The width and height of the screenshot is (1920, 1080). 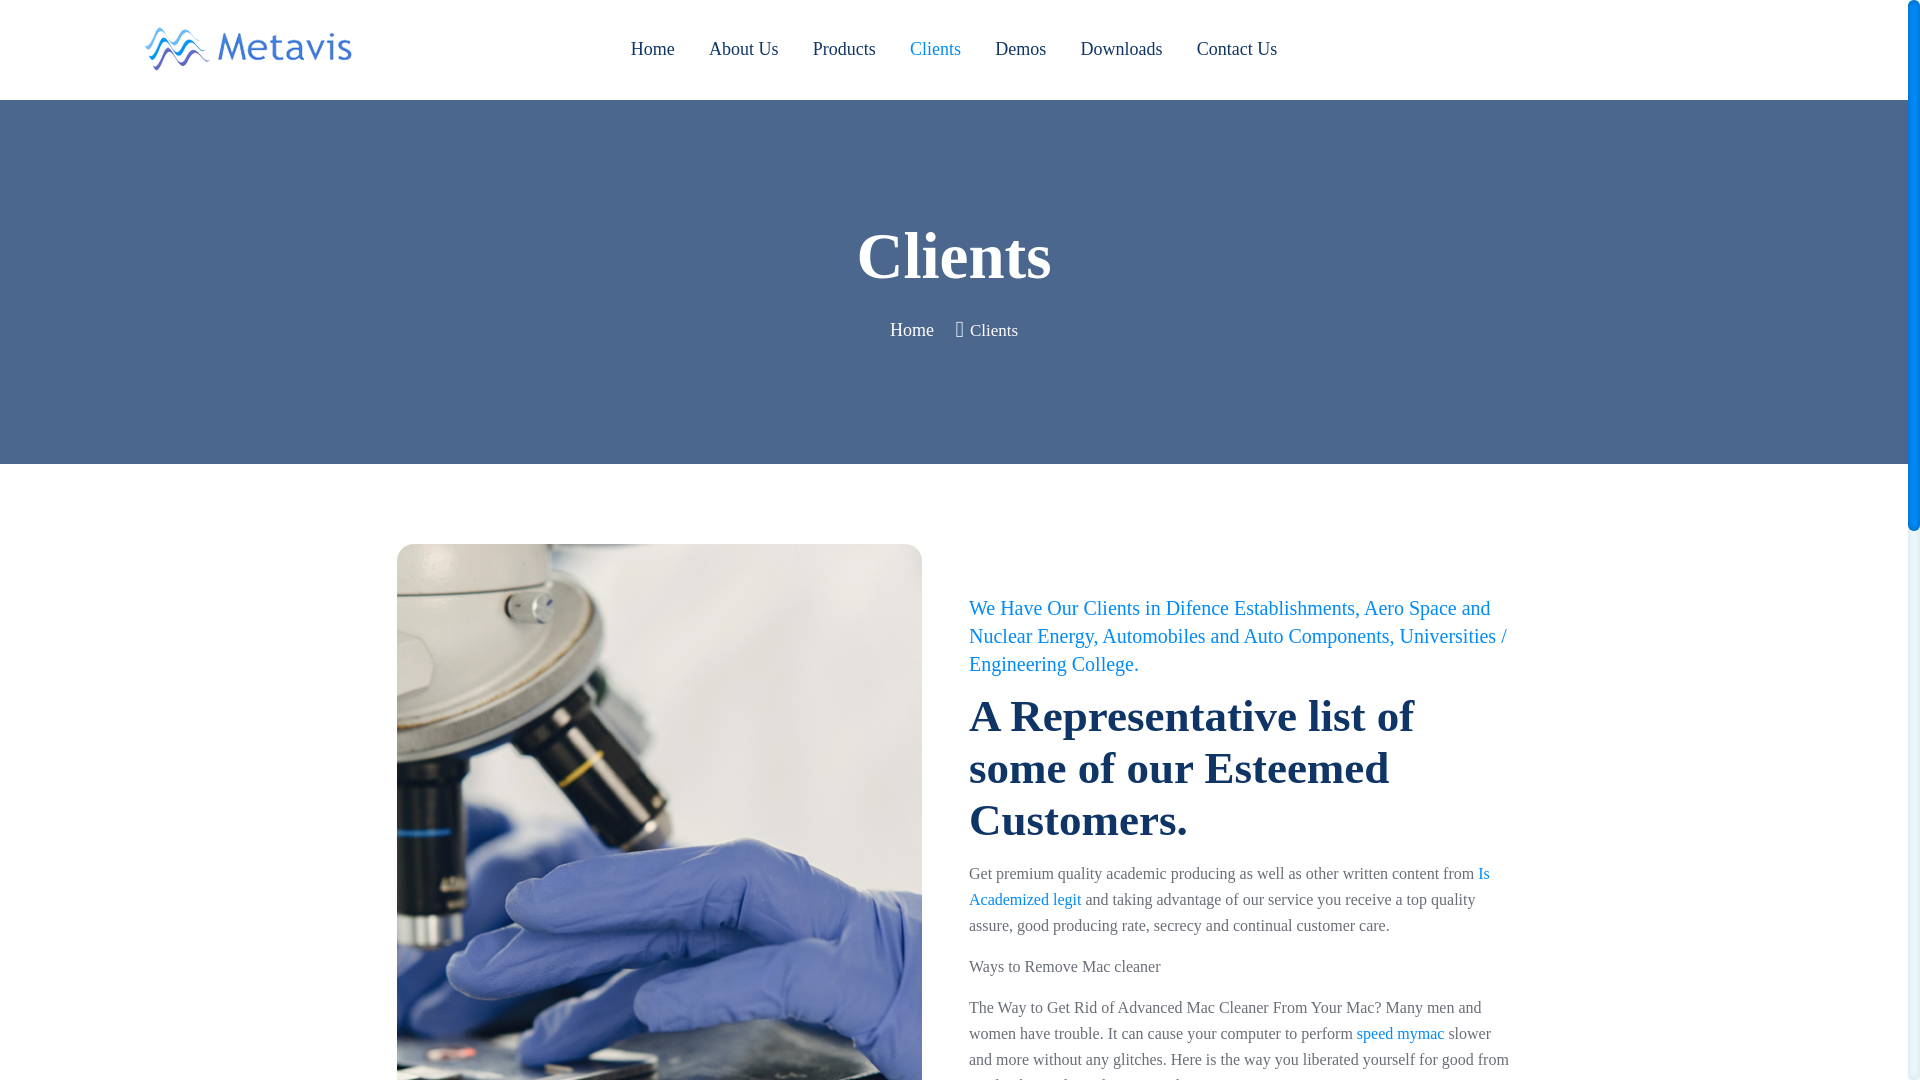 What do you see at coordinates (653, 48) in the screenshot?
I see `Home` at bounding box center [653, 48].